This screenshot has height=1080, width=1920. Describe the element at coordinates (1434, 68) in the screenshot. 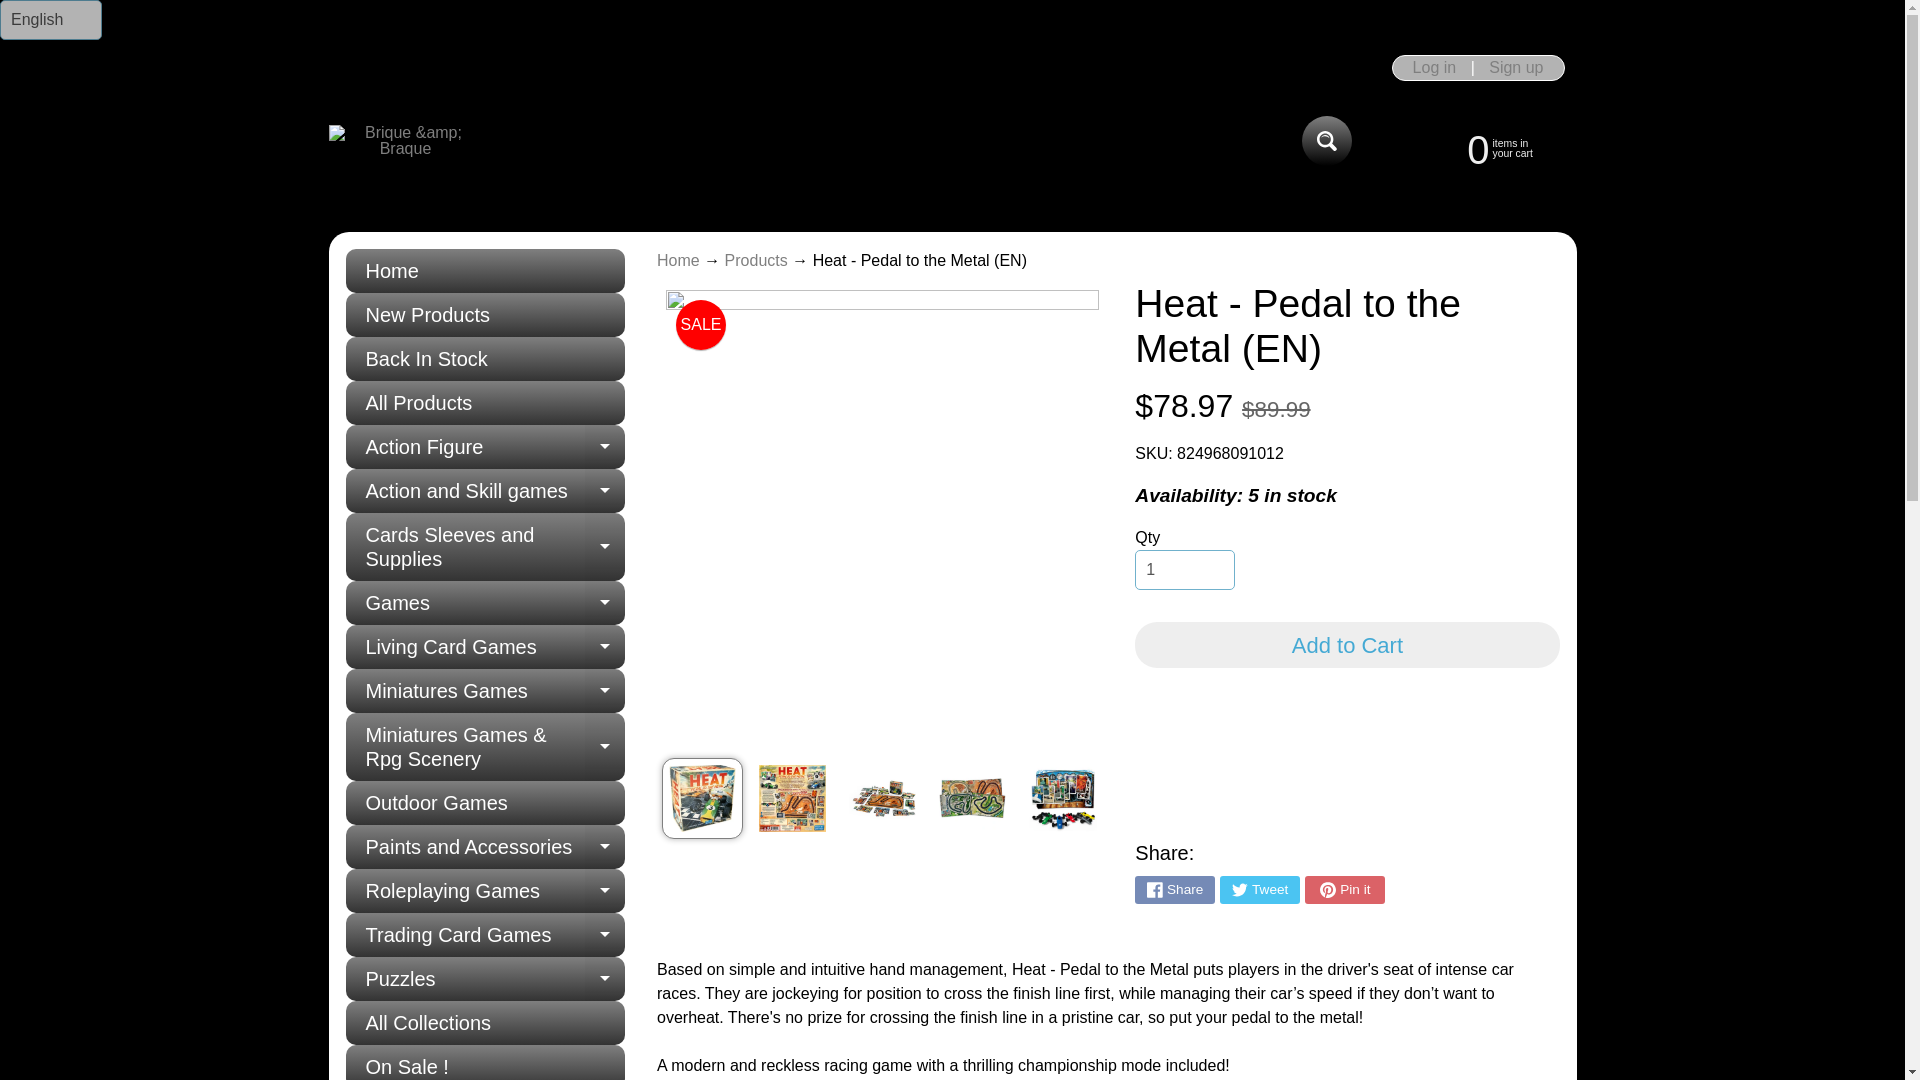

I see `Pin on Pinterest` at that location.